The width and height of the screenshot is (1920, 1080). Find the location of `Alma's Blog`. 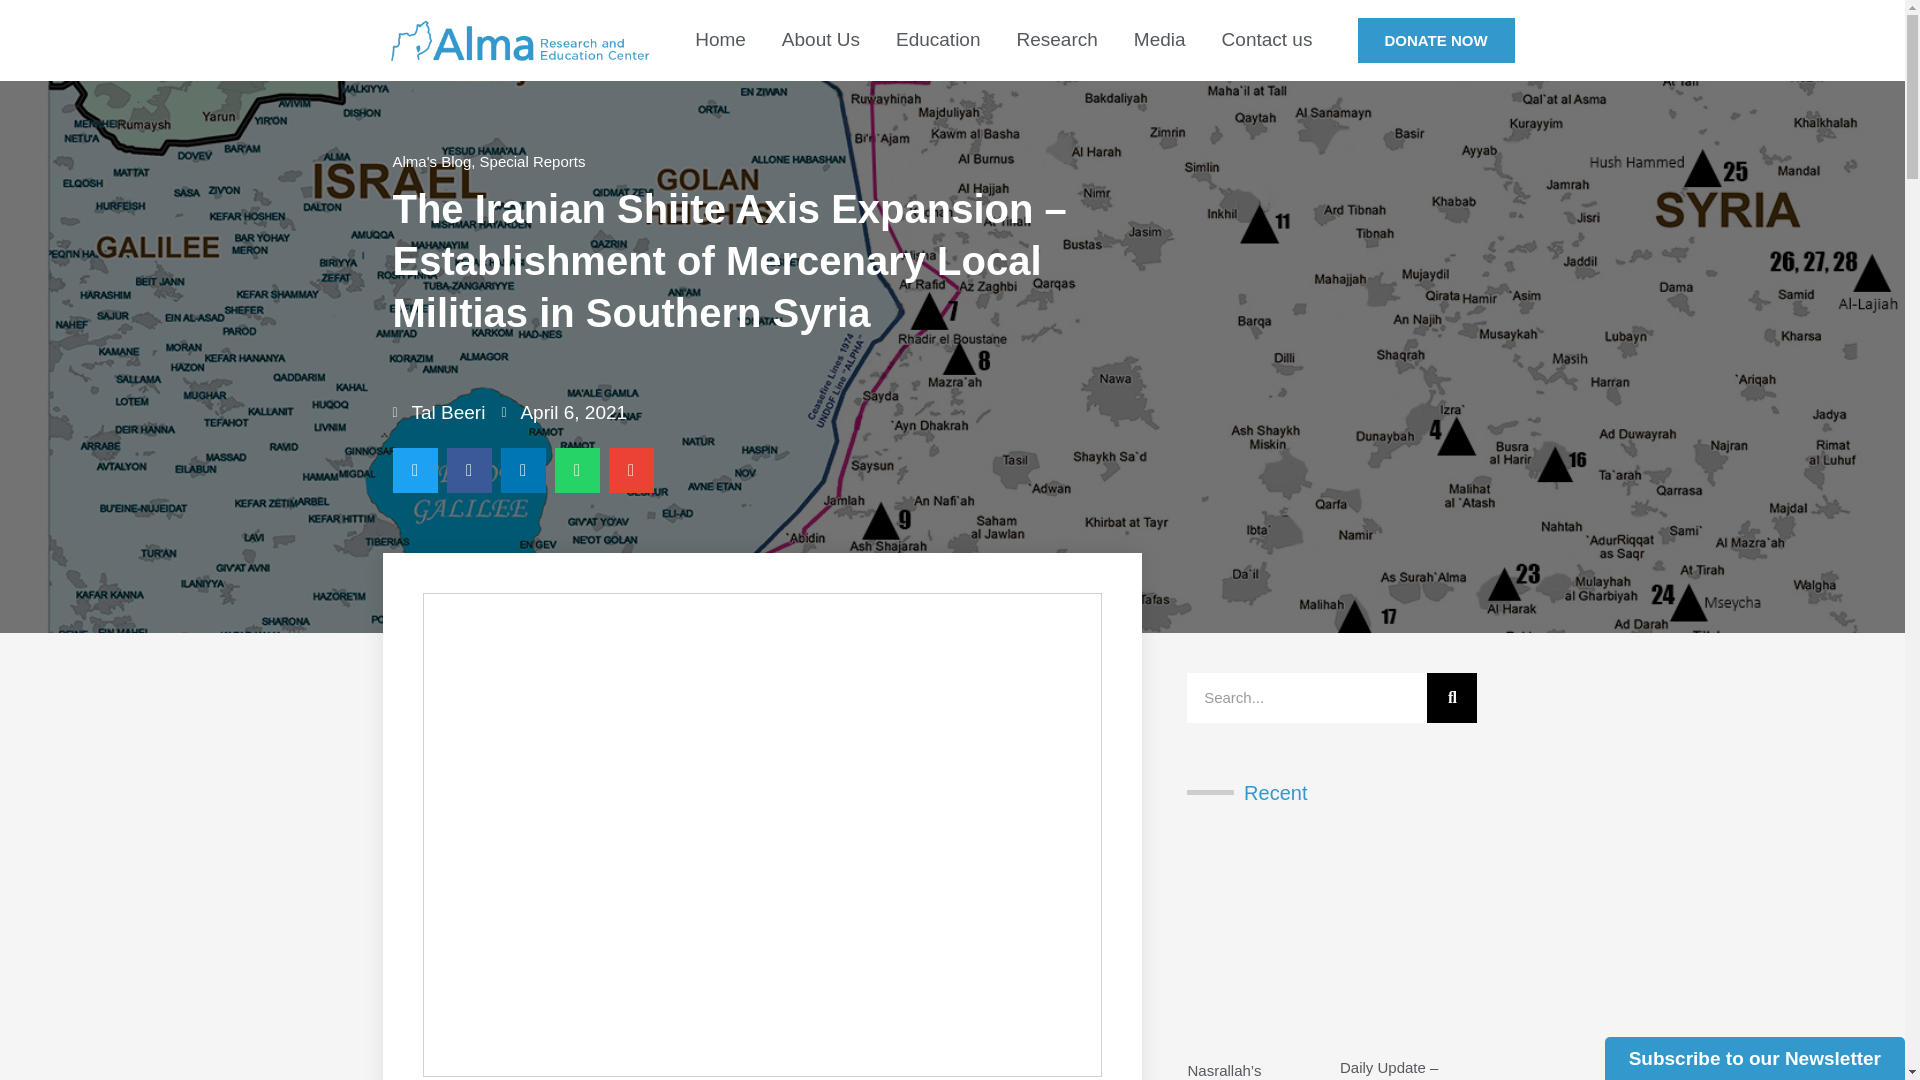

Alma's Blog is located at coordinates (430, 161).